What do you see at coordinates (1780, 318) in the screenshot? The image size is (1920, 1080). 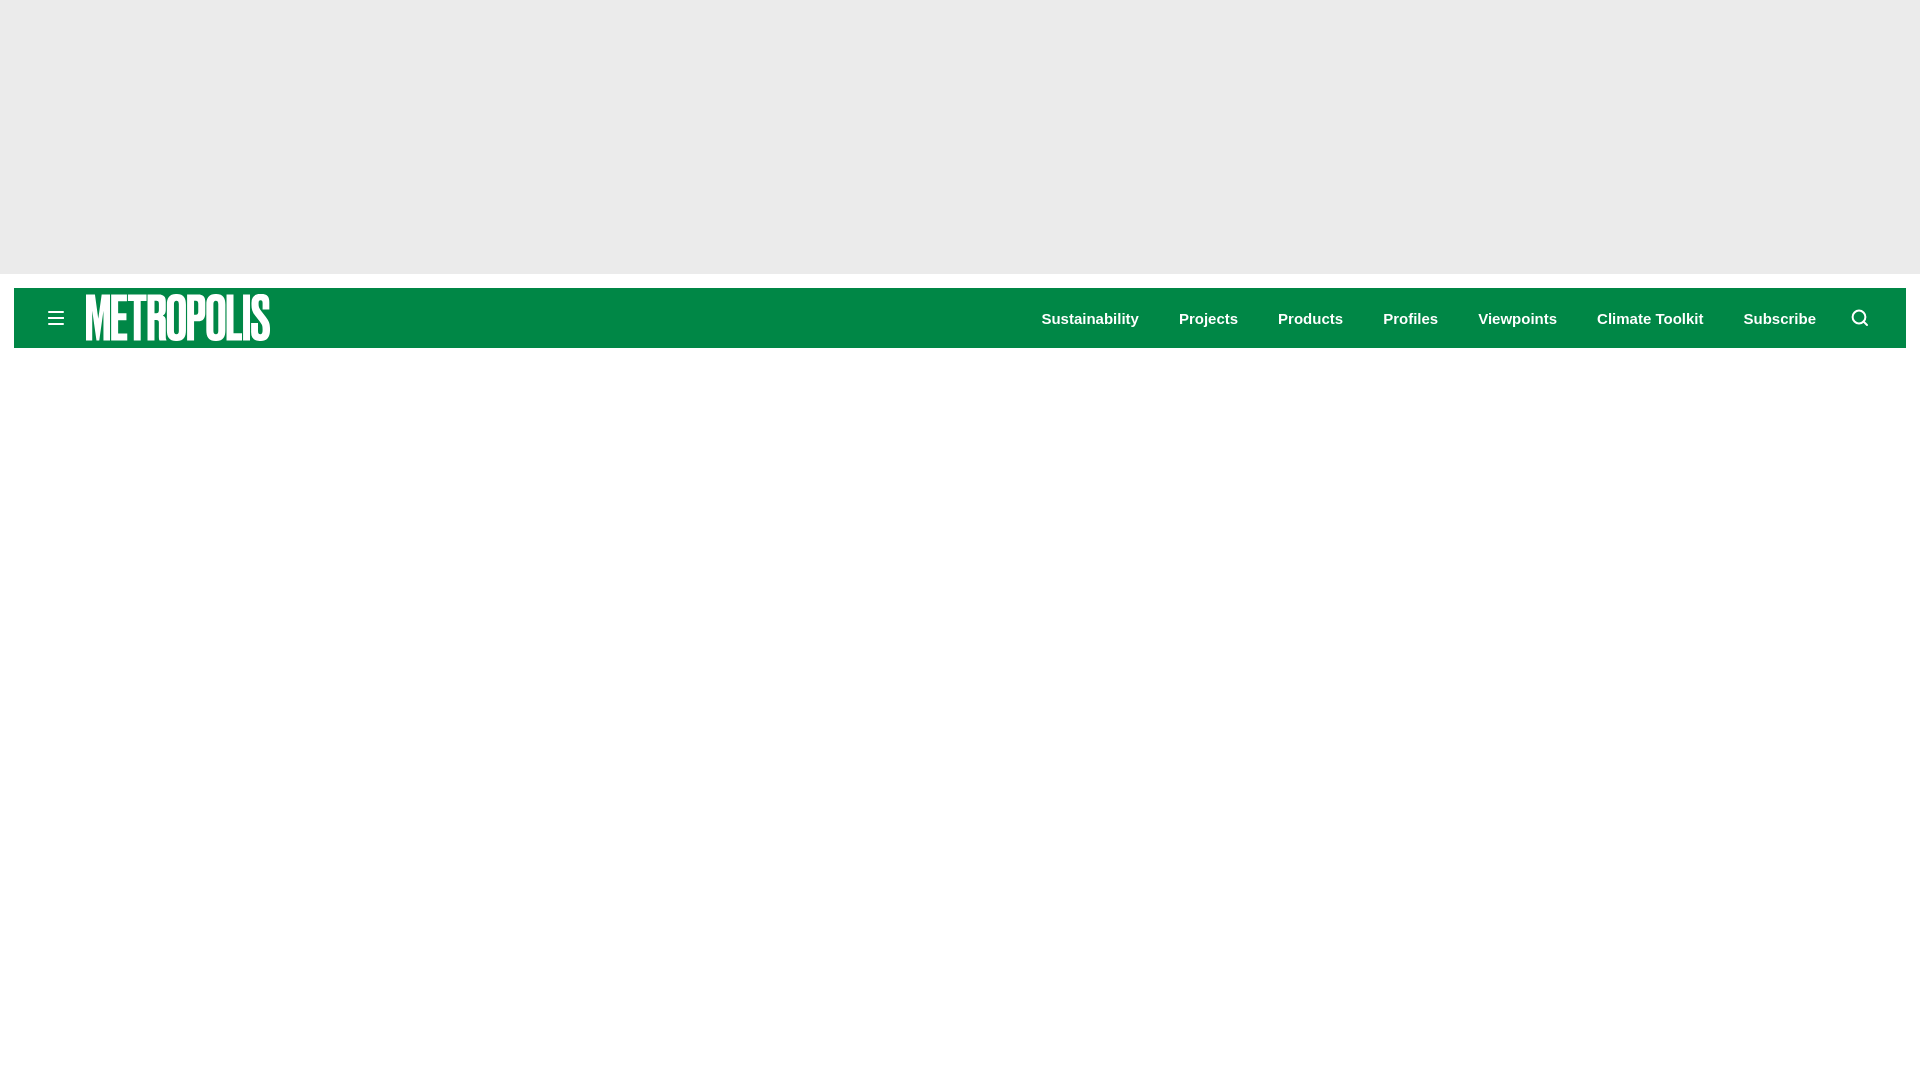 I see `Subscribe` at bounding box center [1780, 318].